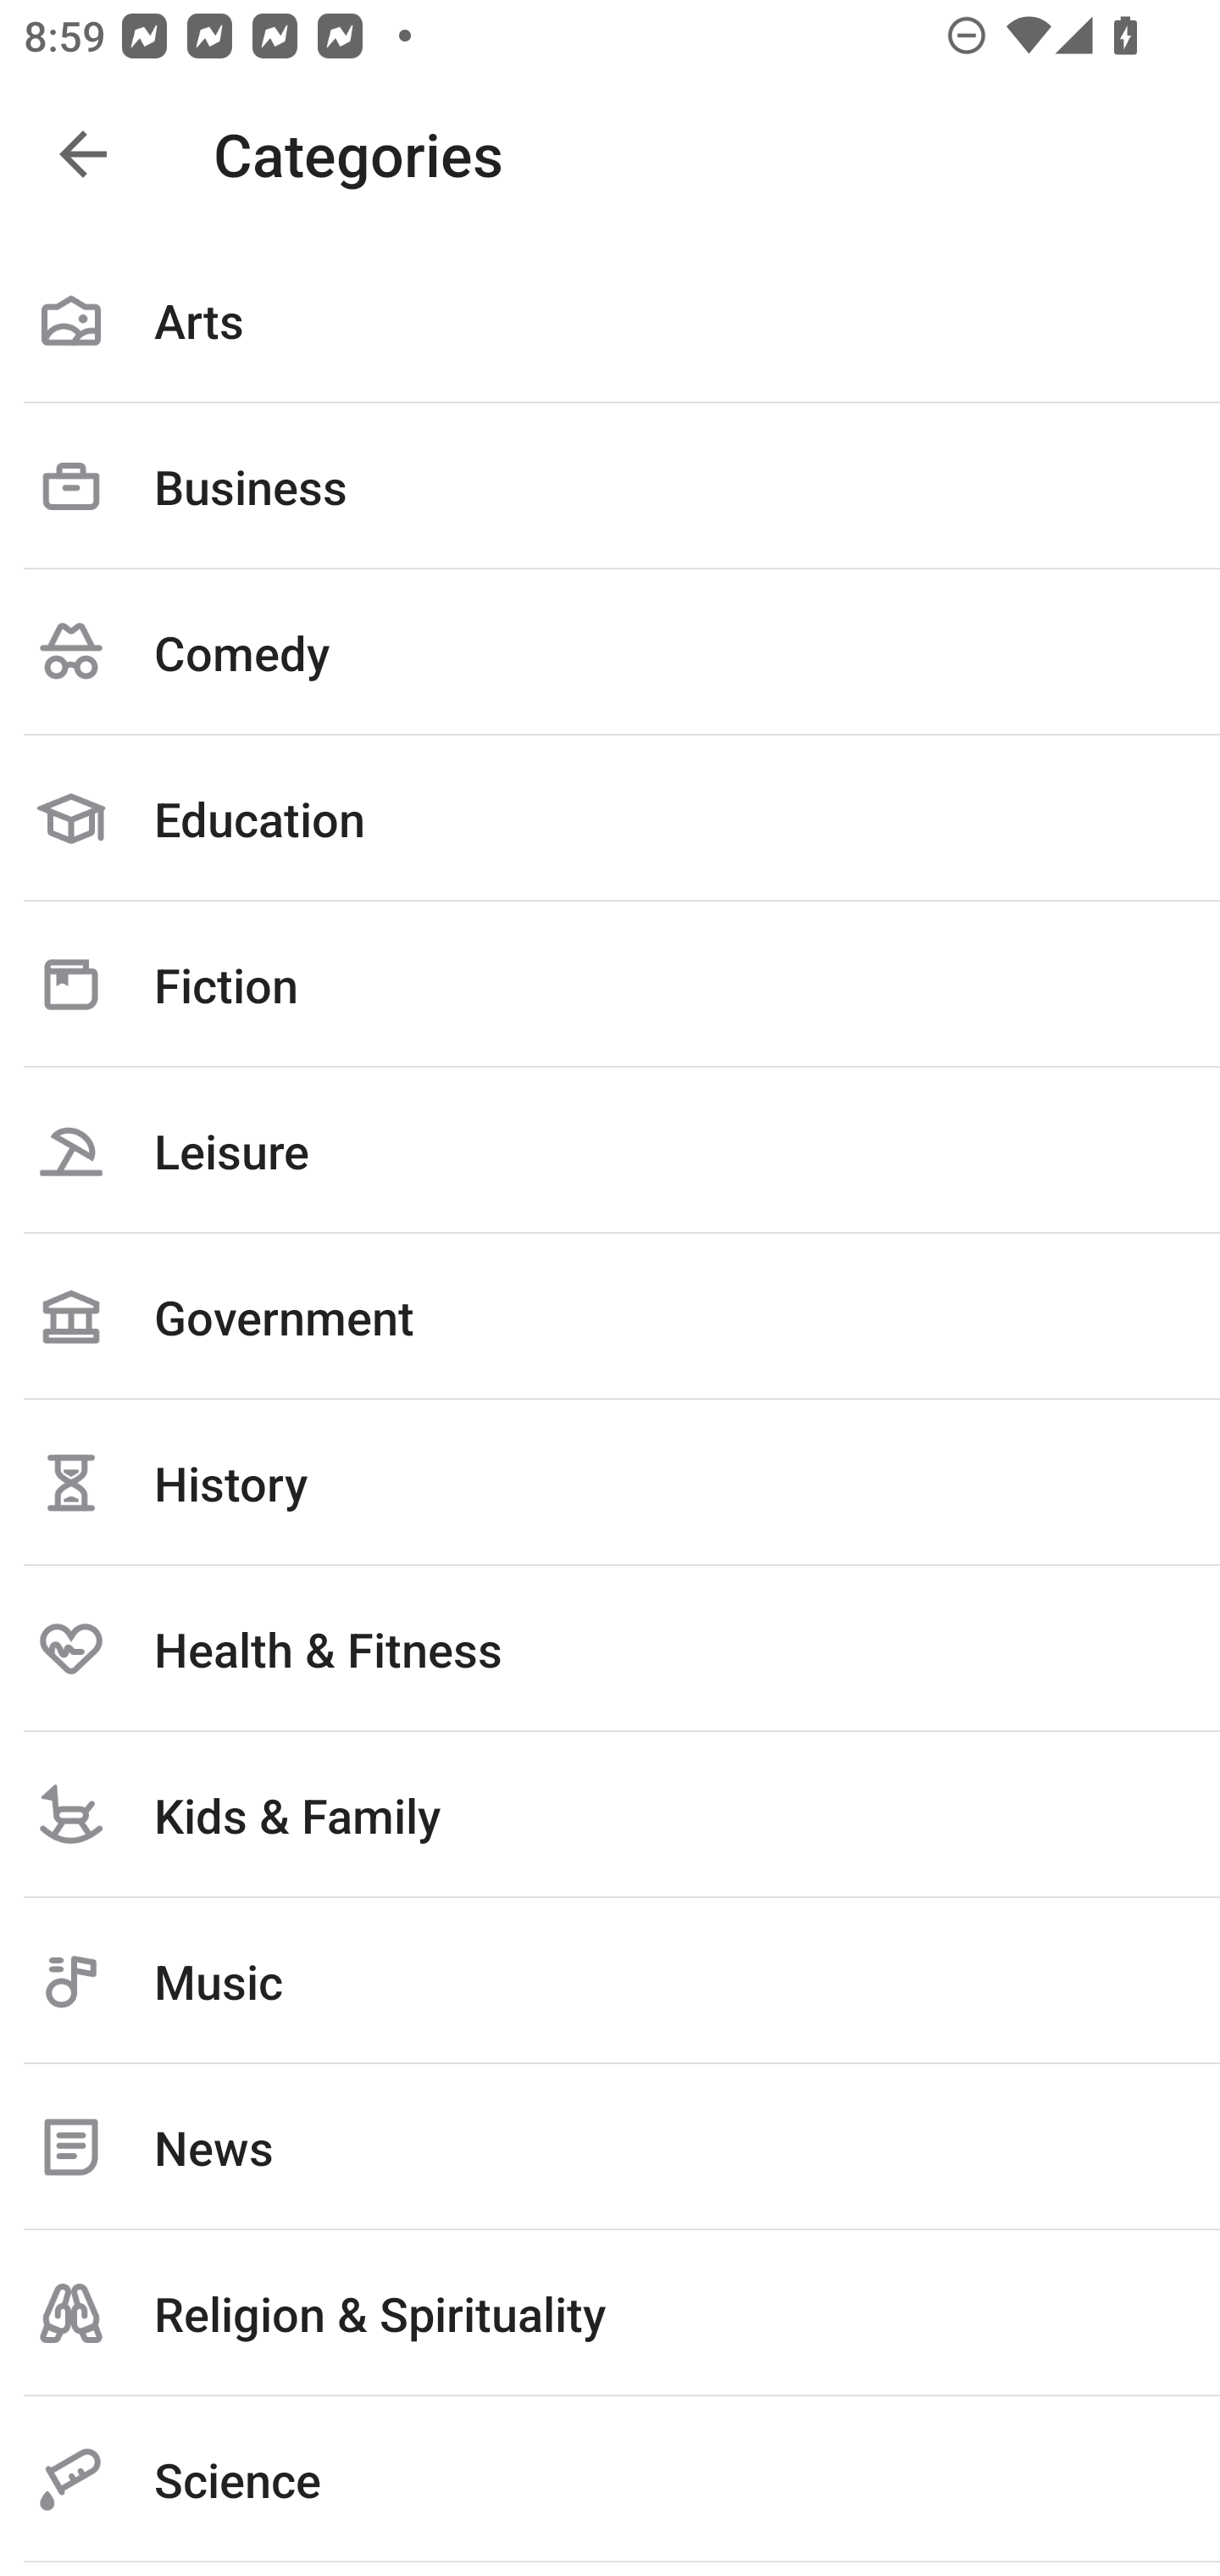 The height and width of the screenshot is (2576, 1220). What do you see at coordinates (610, 652) in the screenshot?
I see `Comedy` at bounding box center [610, 652].